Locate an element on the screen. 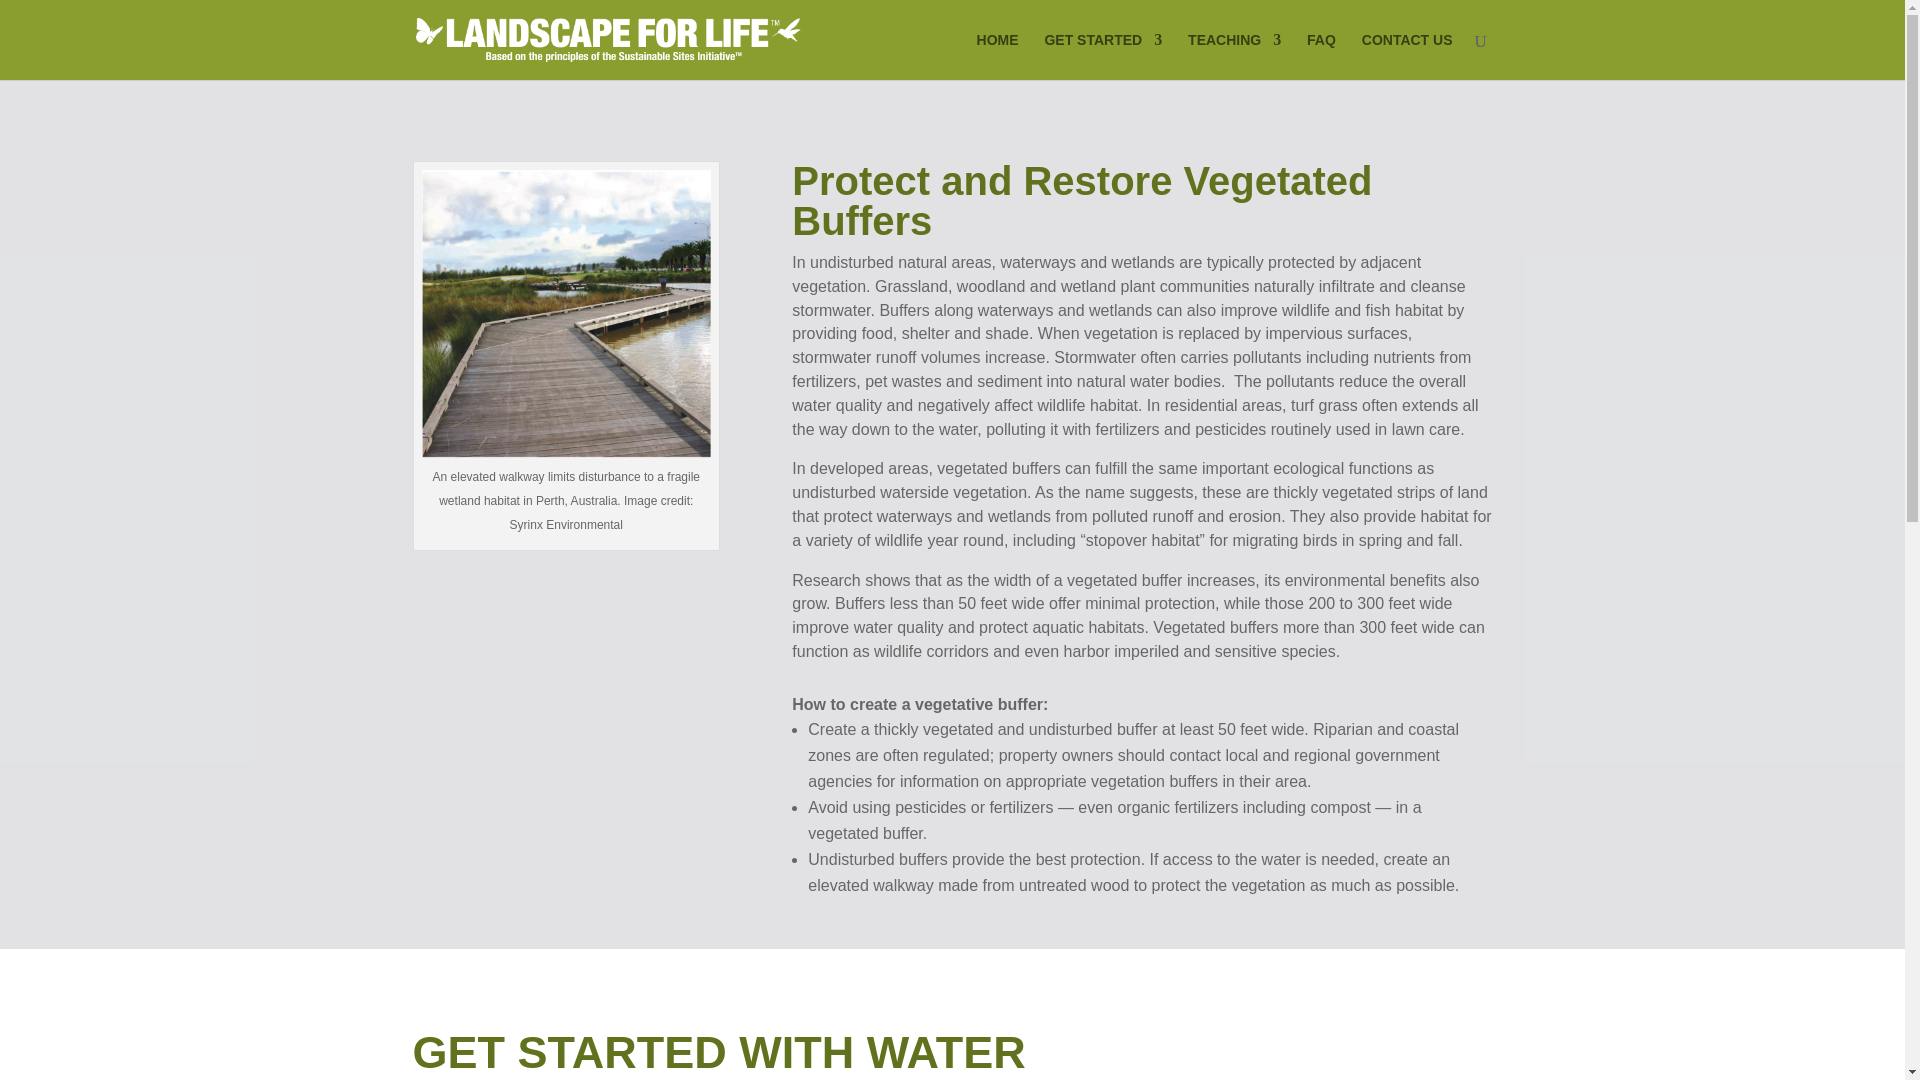 The height and width of the screenshot is (1080, 1920). TEACHING is located at coordinates (1234, 56).